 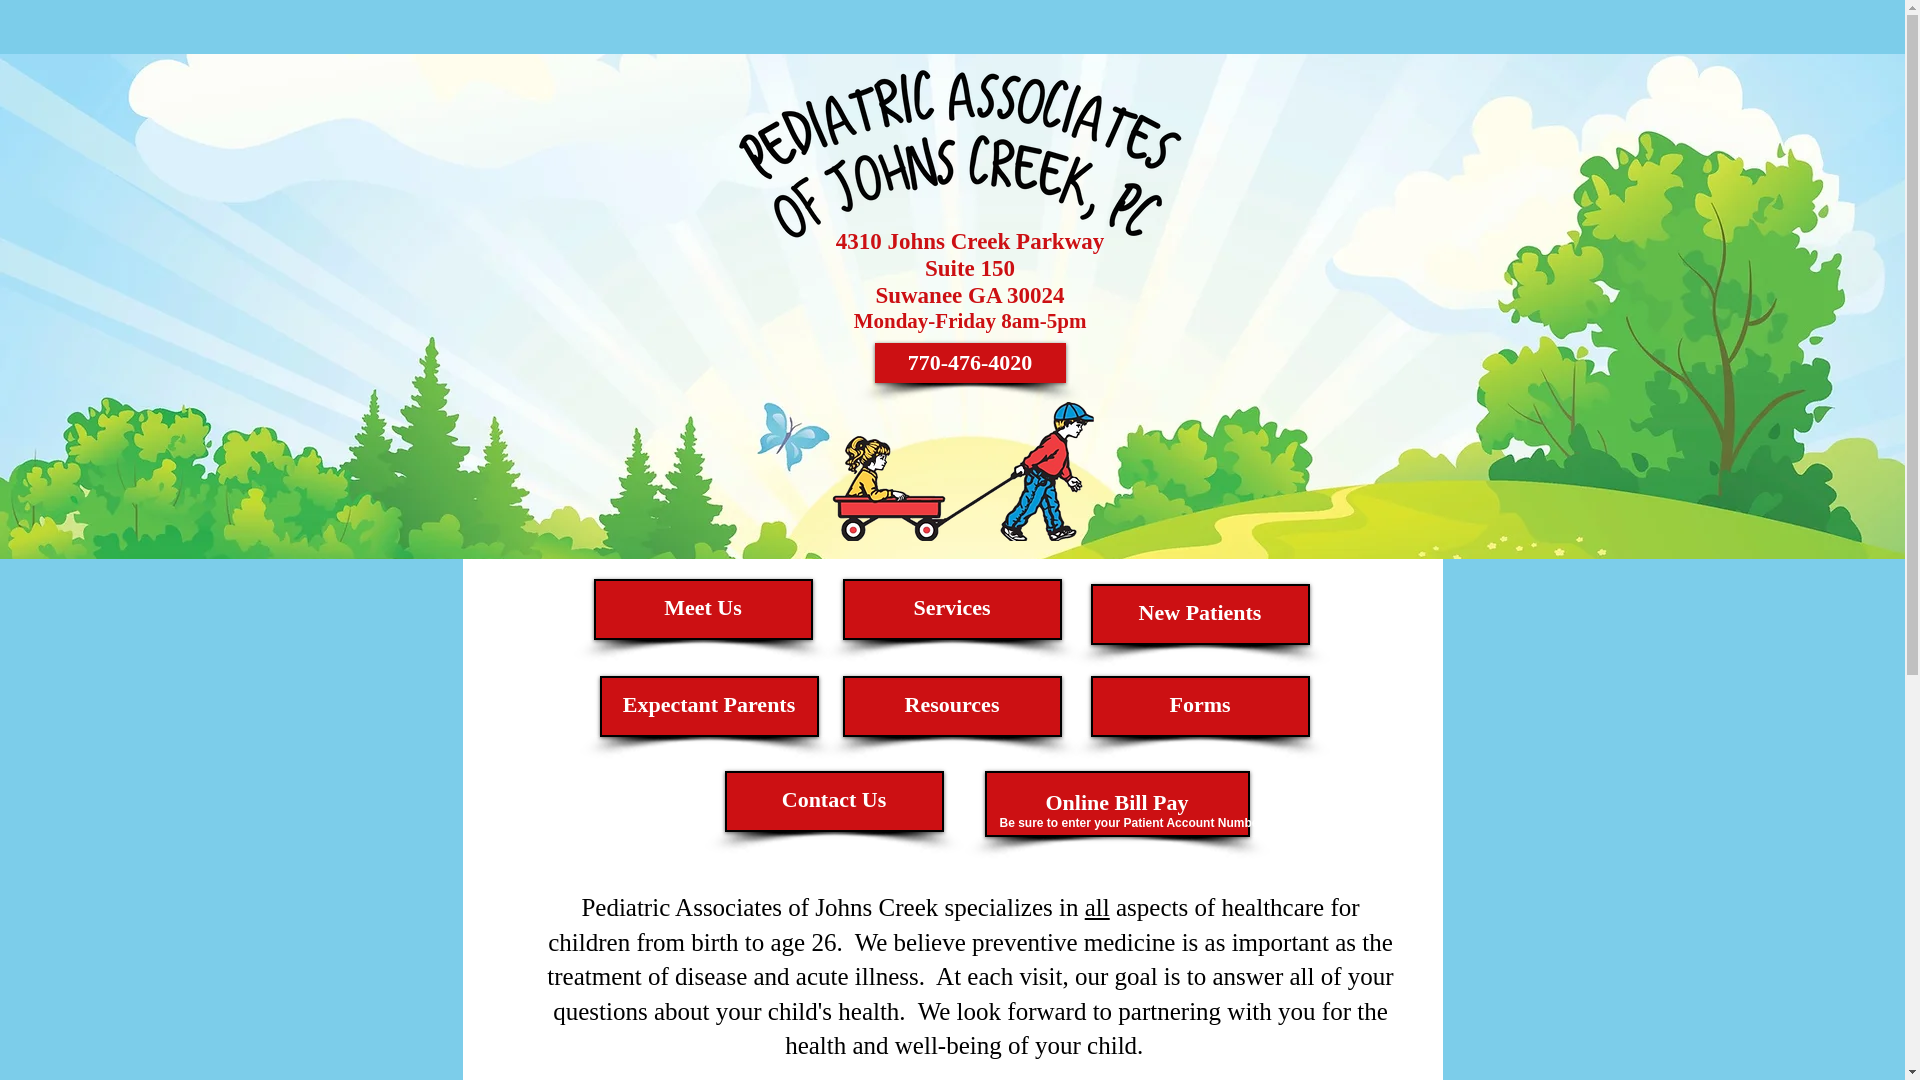 What do you see at coordinates (952, 706) in the screenshot?
I see `Resources` at bounding box center [952, 706].